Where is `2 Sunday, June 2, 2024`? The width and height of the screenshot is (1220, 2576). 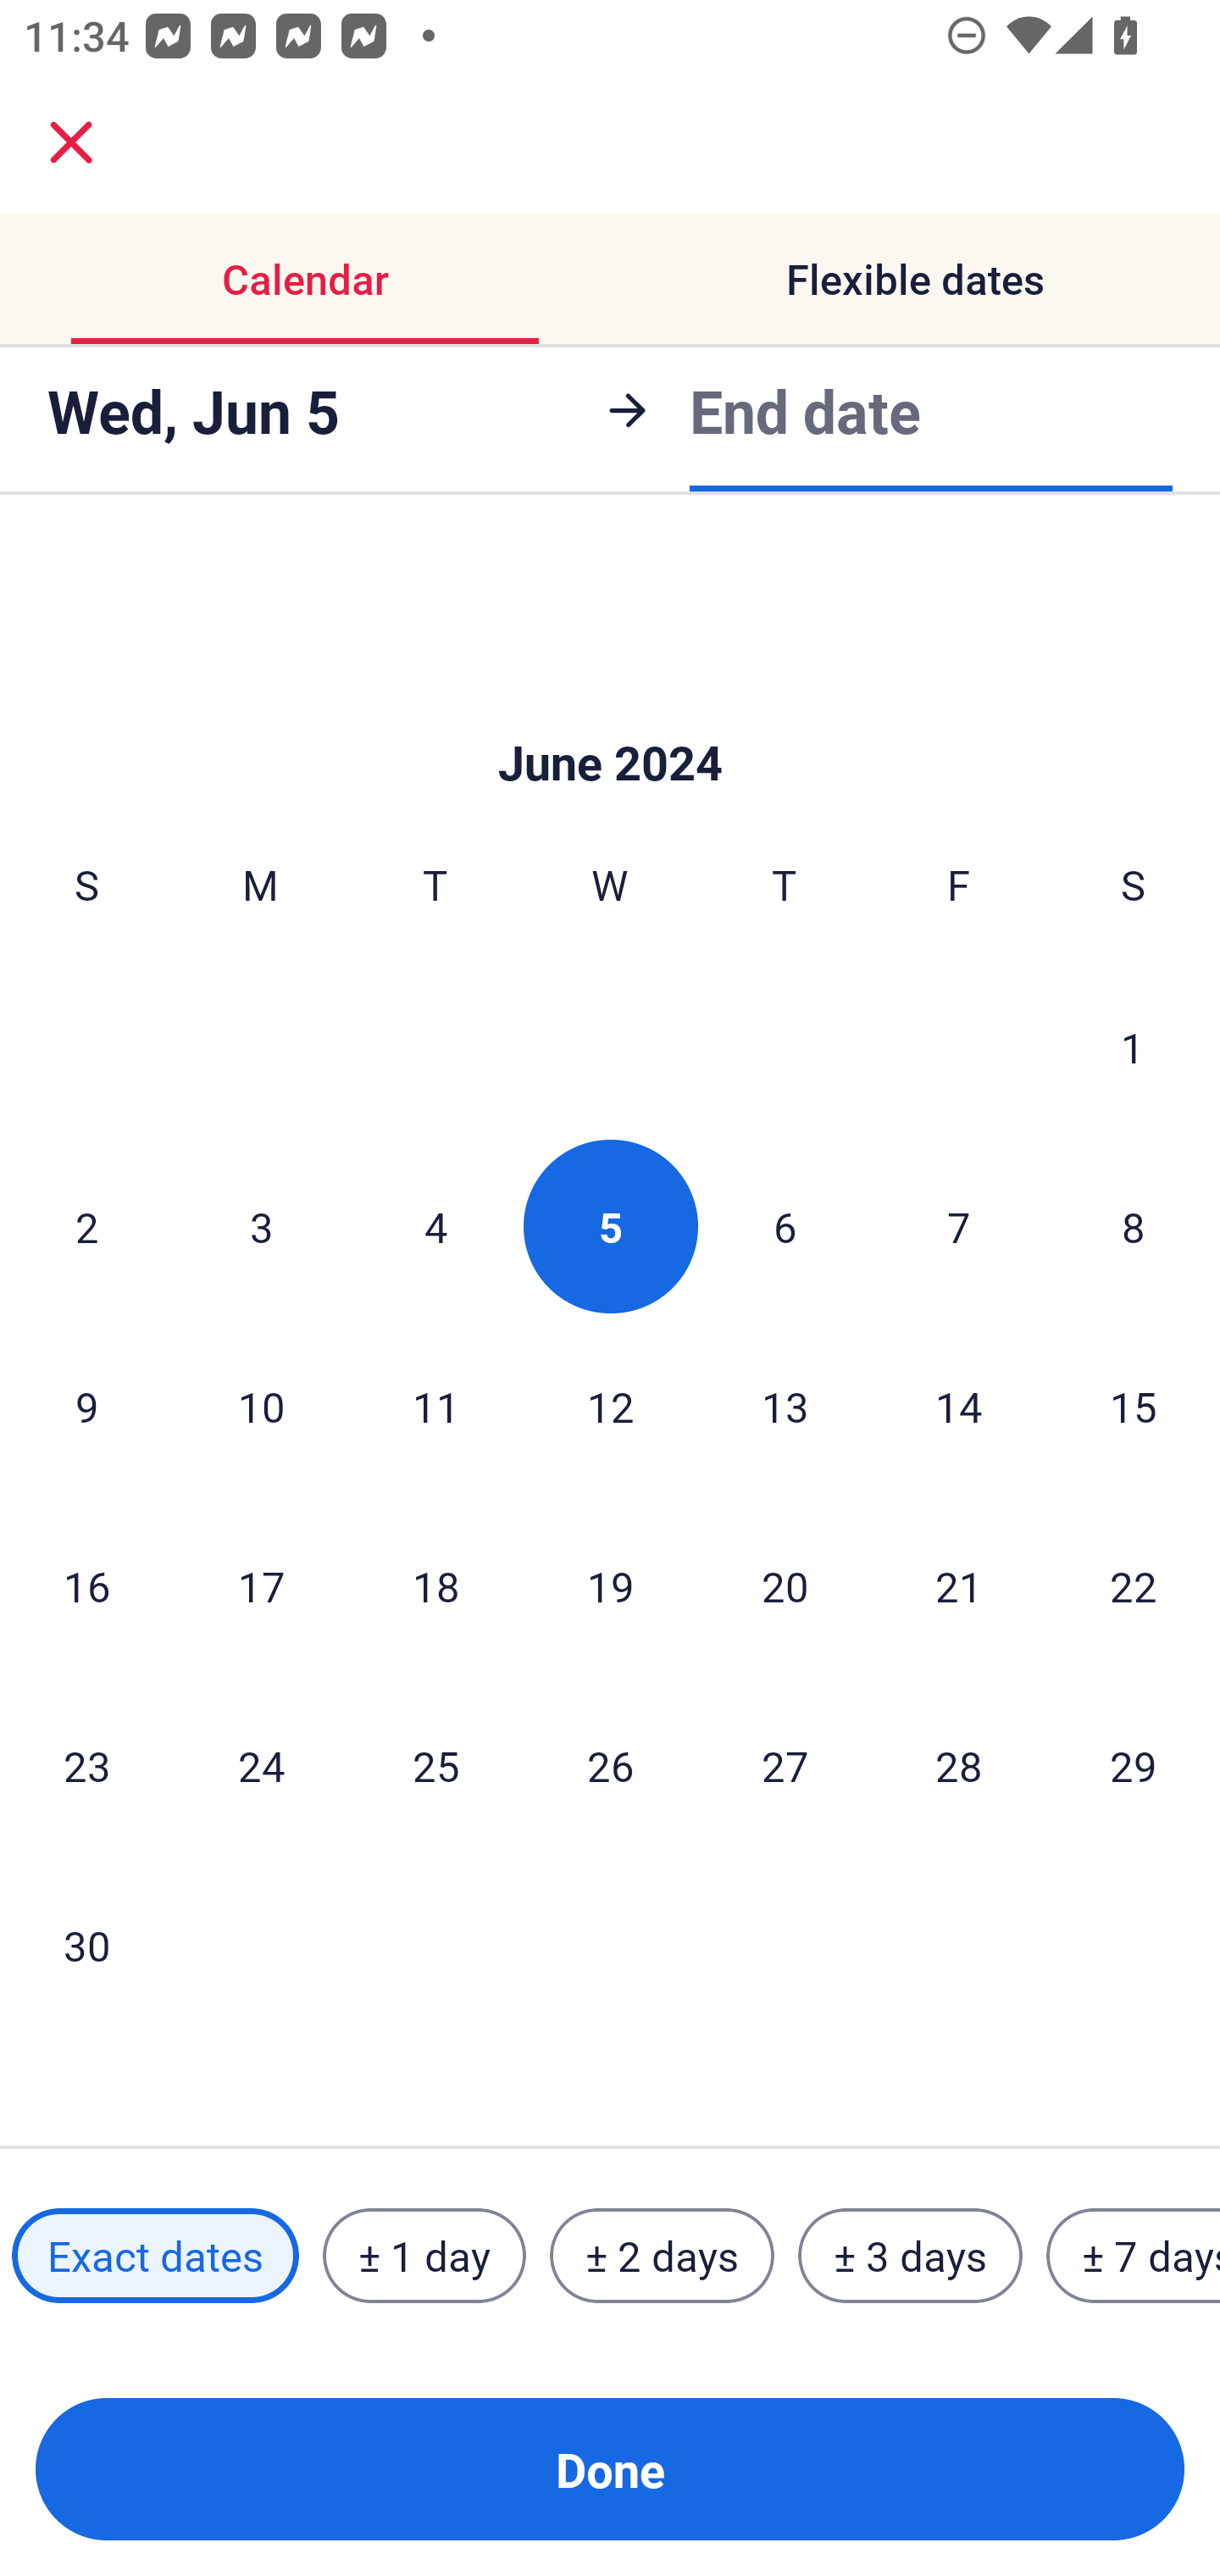
2 Sunday, June 2, 2024 is located at coordinates (86, 1225).